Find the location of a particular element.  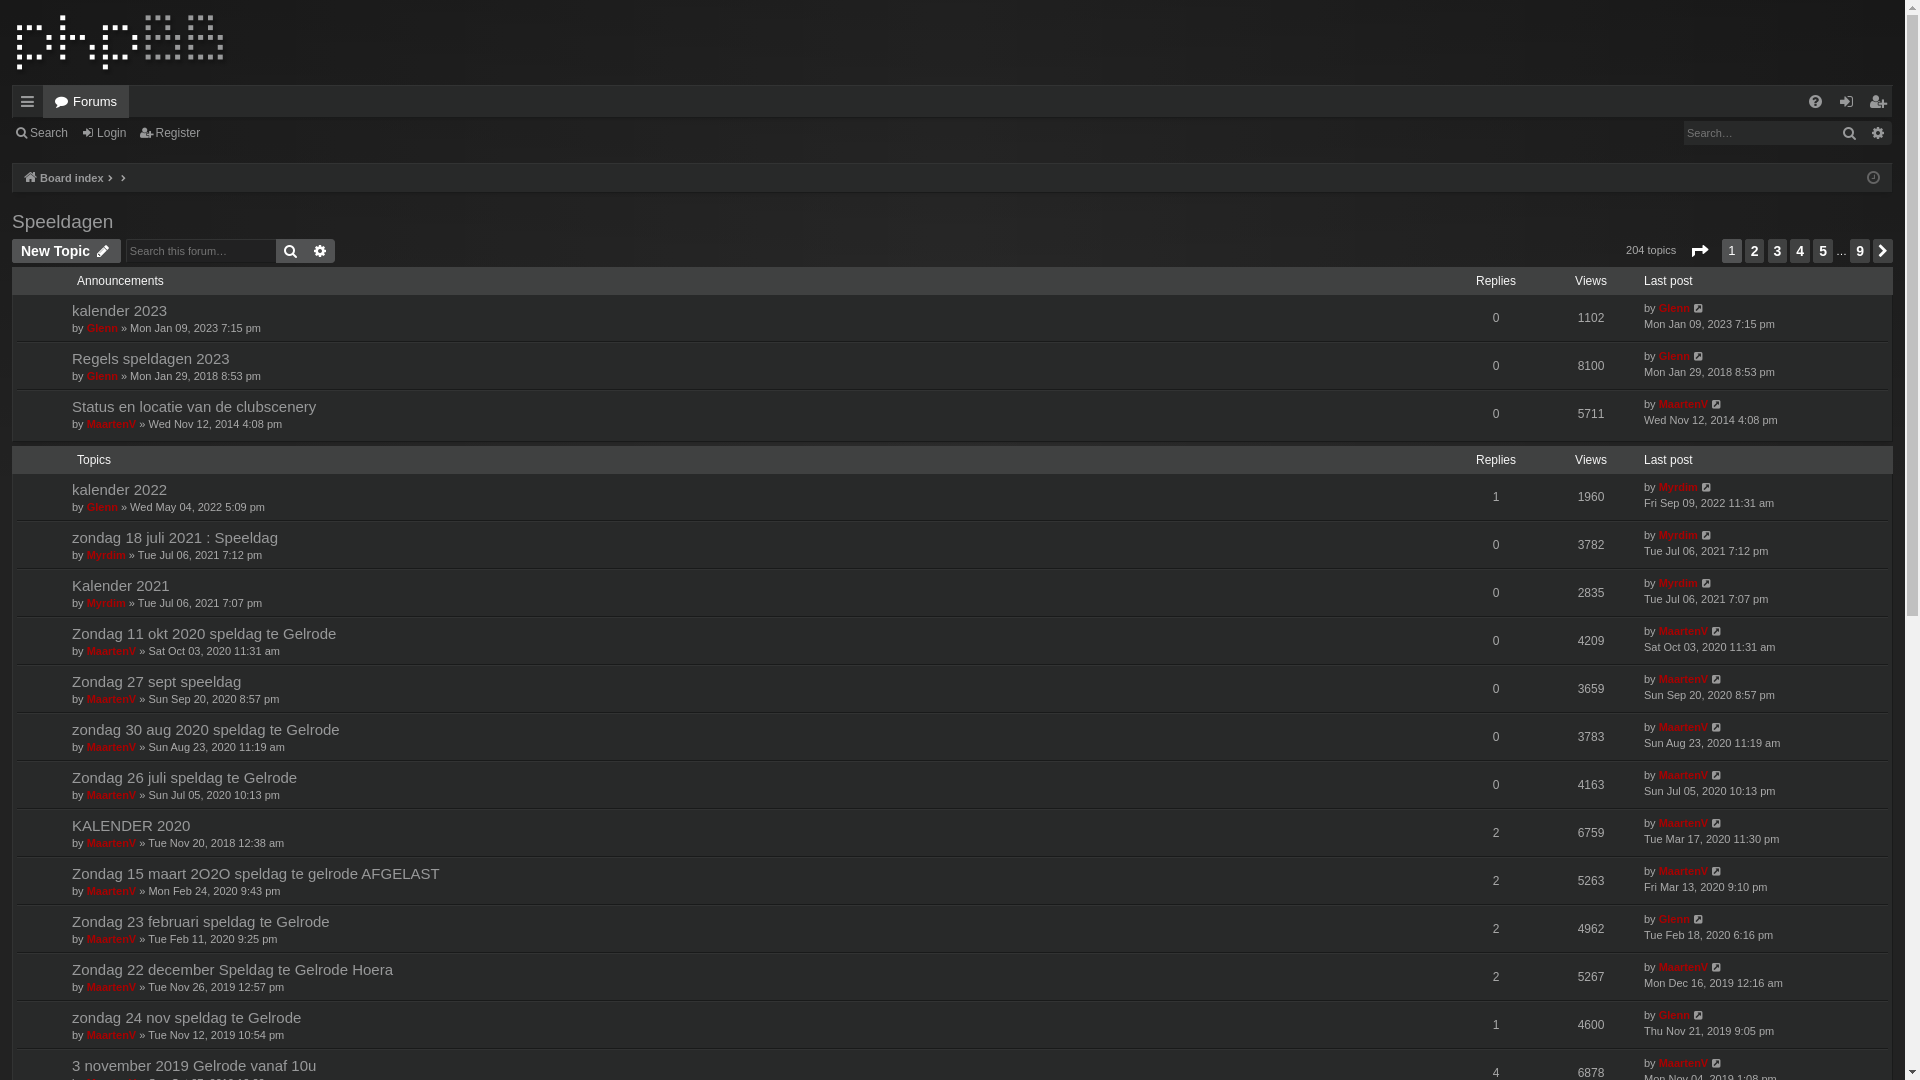

Speeldagen is located at coordinates (66, 641).